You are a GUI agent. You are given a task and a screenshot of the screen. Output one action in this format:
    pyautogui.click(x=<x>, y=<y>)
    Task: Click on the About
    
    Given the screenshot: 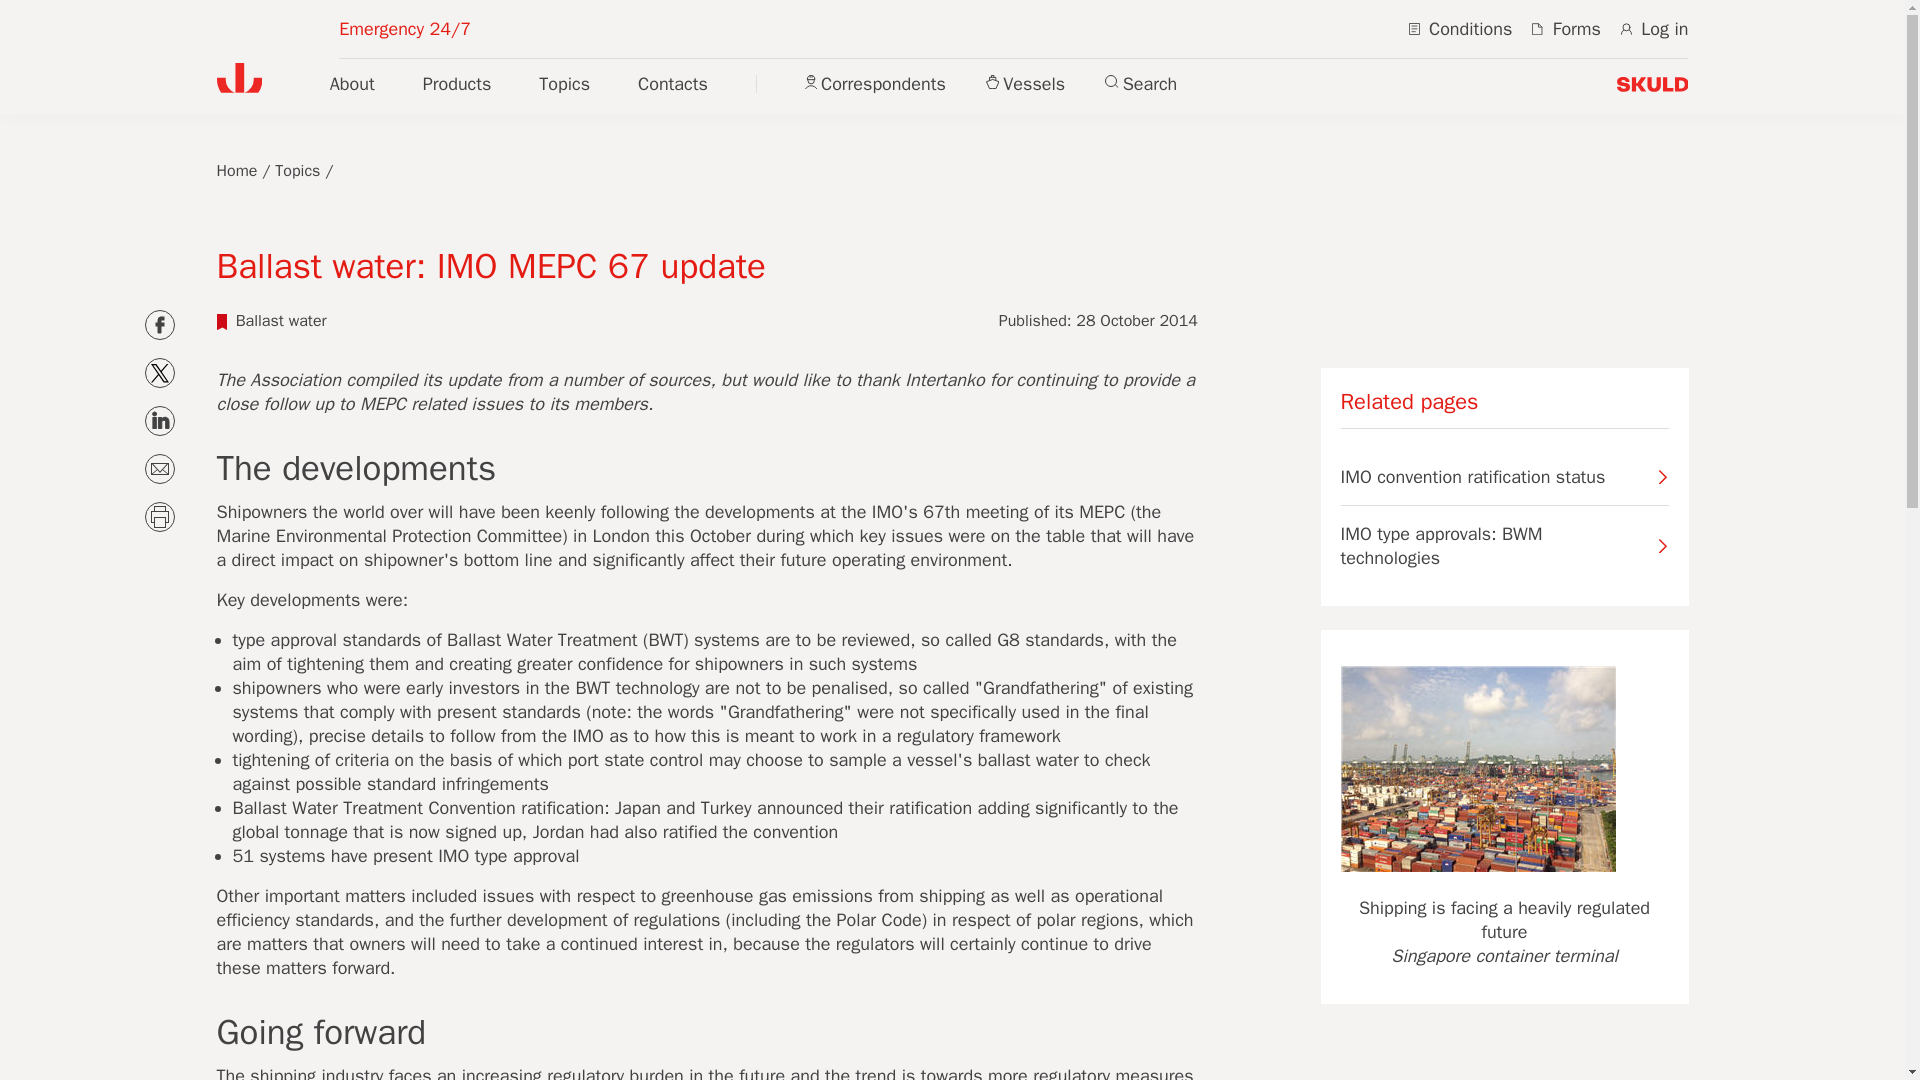 What is the action you would take?
    pyautogui.click(x=352, y=84)
    